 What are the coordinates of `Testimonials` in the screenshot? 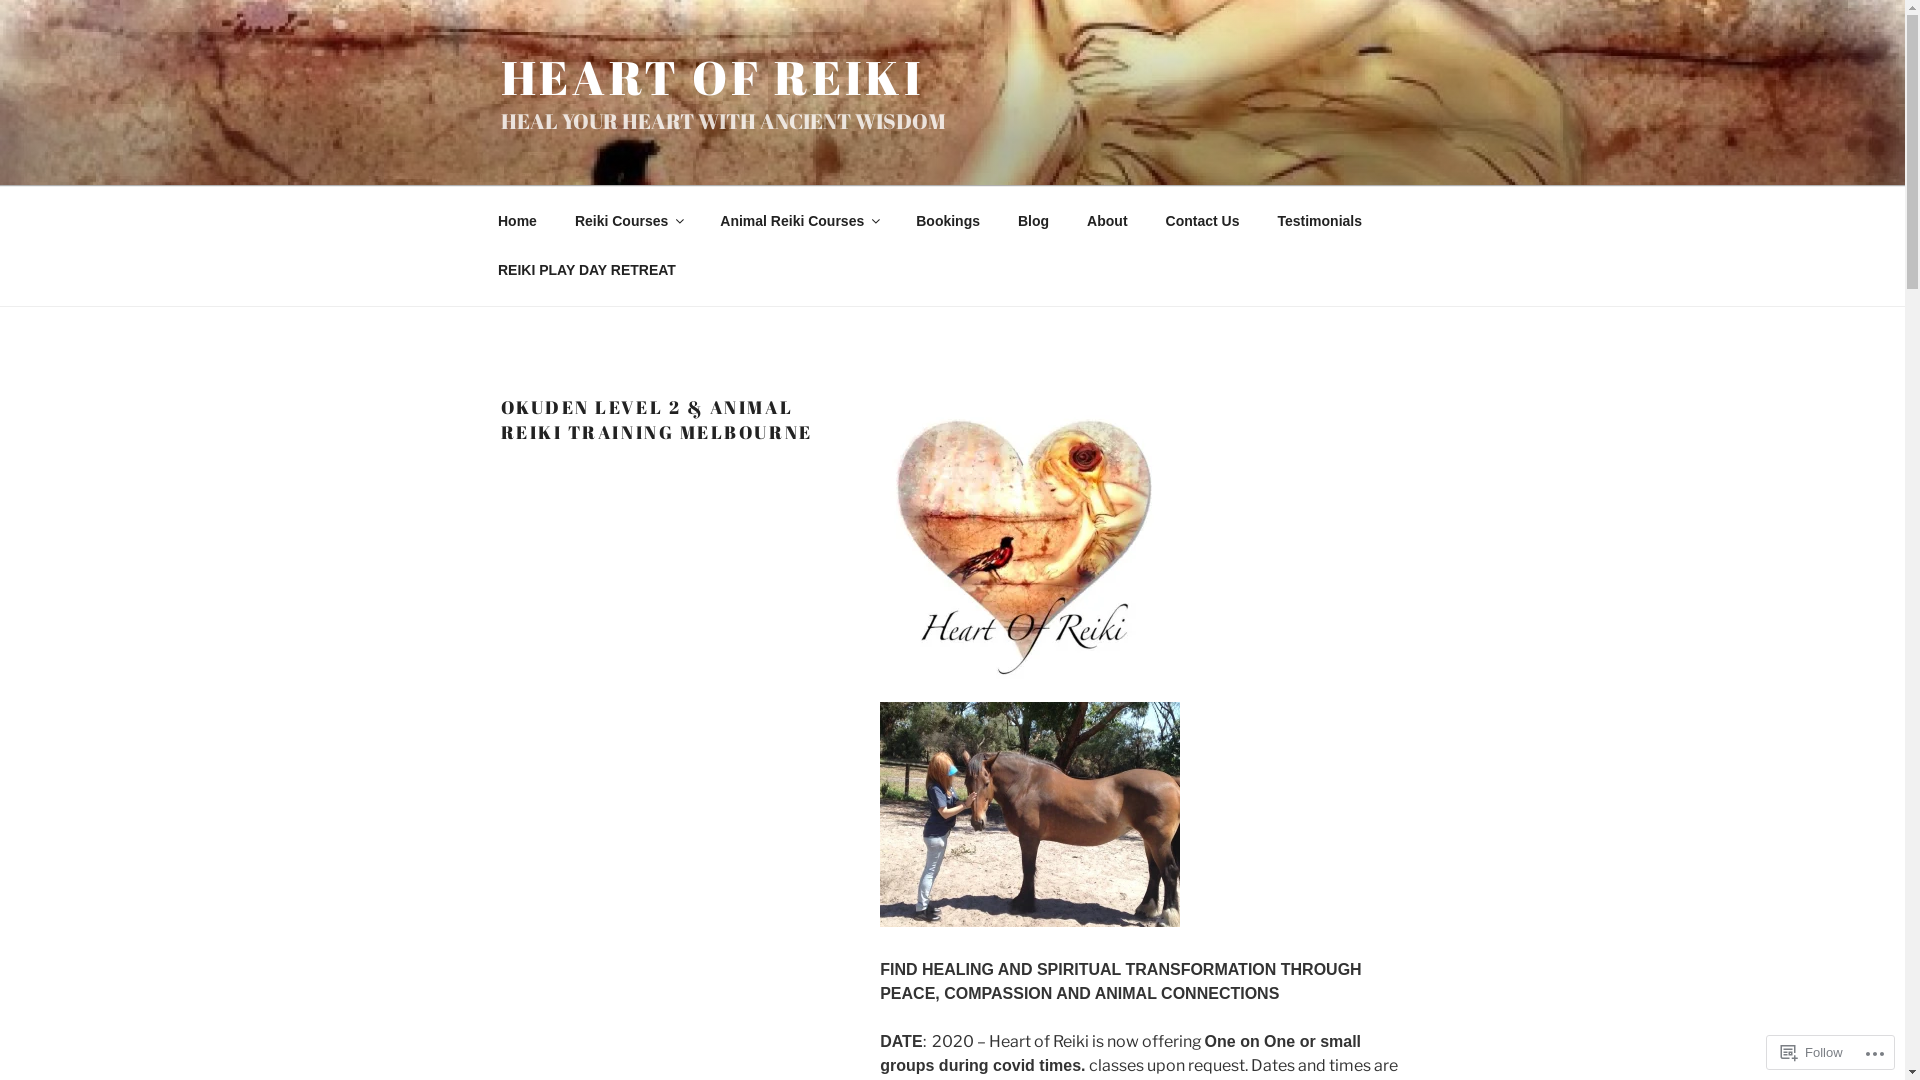 It's located at (1320, 222).